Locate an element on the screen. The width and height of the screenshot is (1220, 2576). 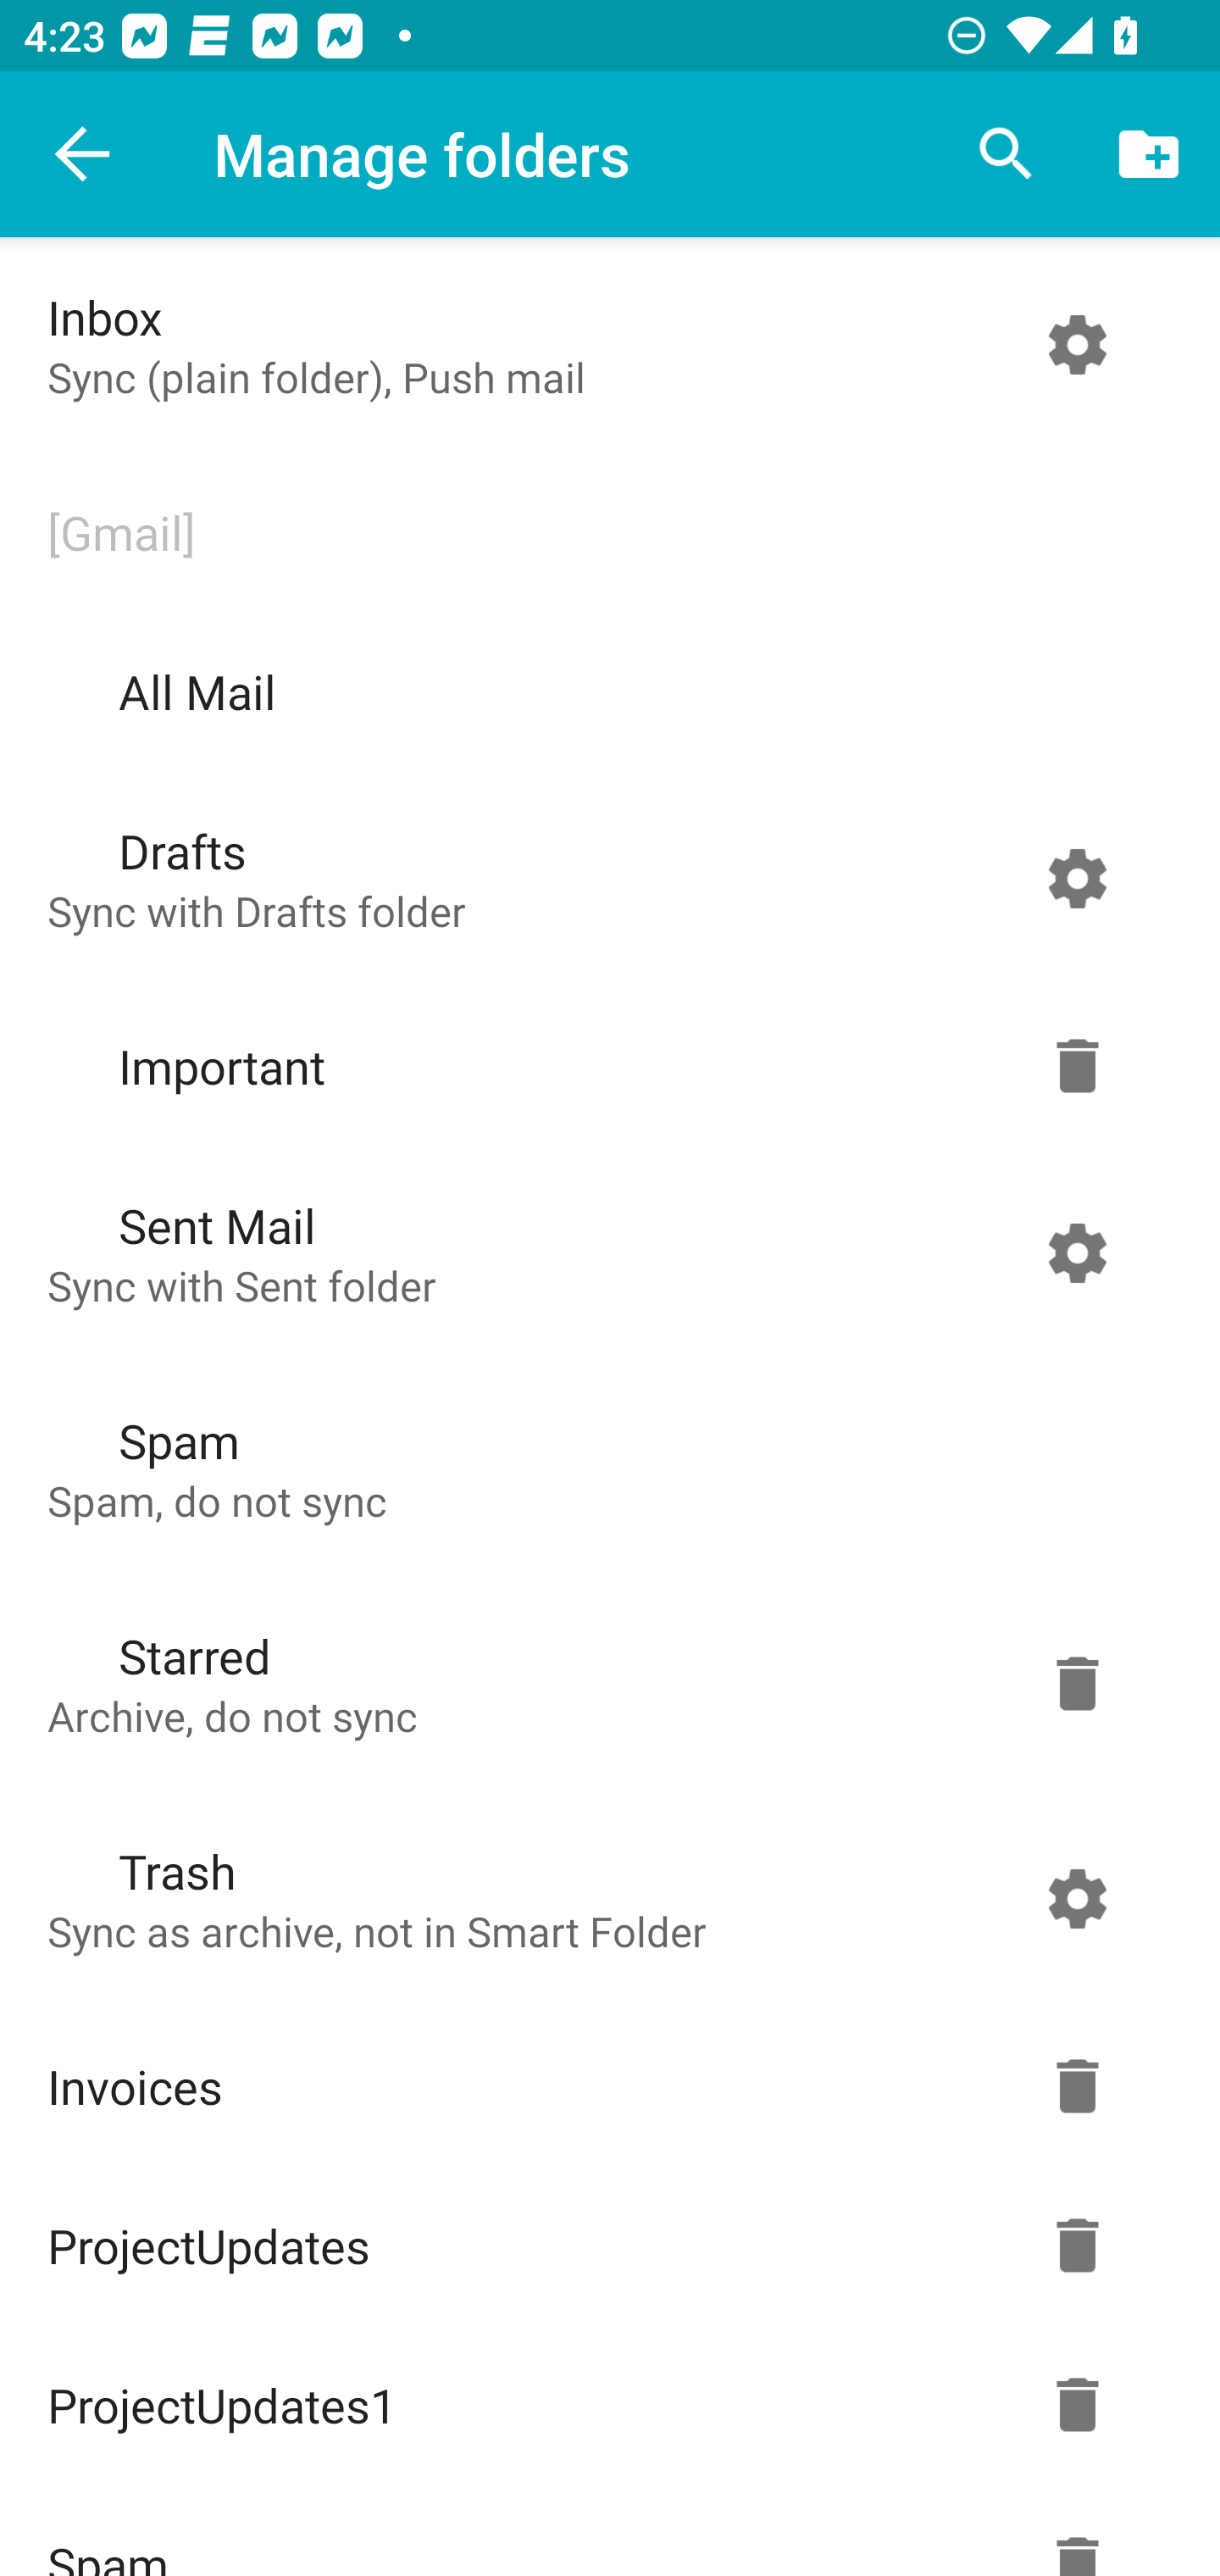
Create folder is located at coordinates (1149, 154).